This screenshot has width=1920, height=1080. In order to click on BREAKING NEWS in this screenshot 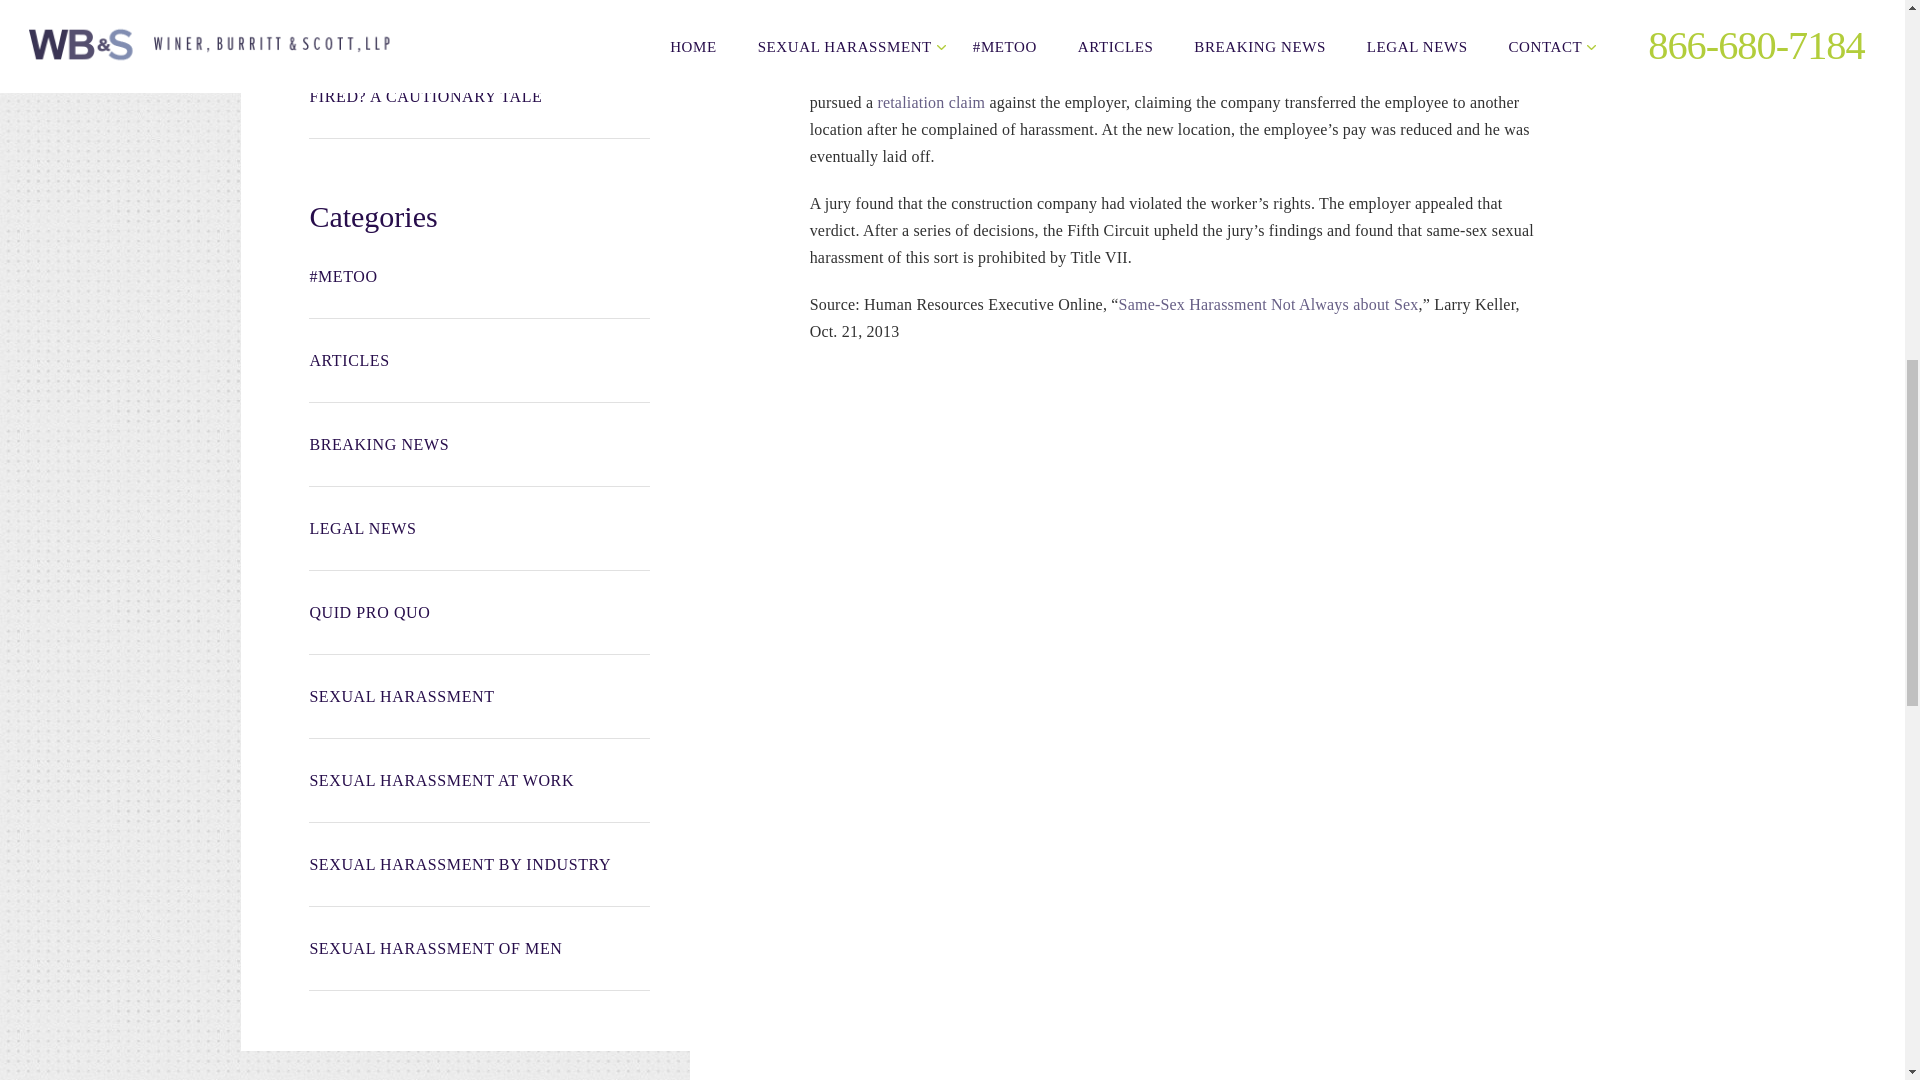, I will do `click(478, 444)`.